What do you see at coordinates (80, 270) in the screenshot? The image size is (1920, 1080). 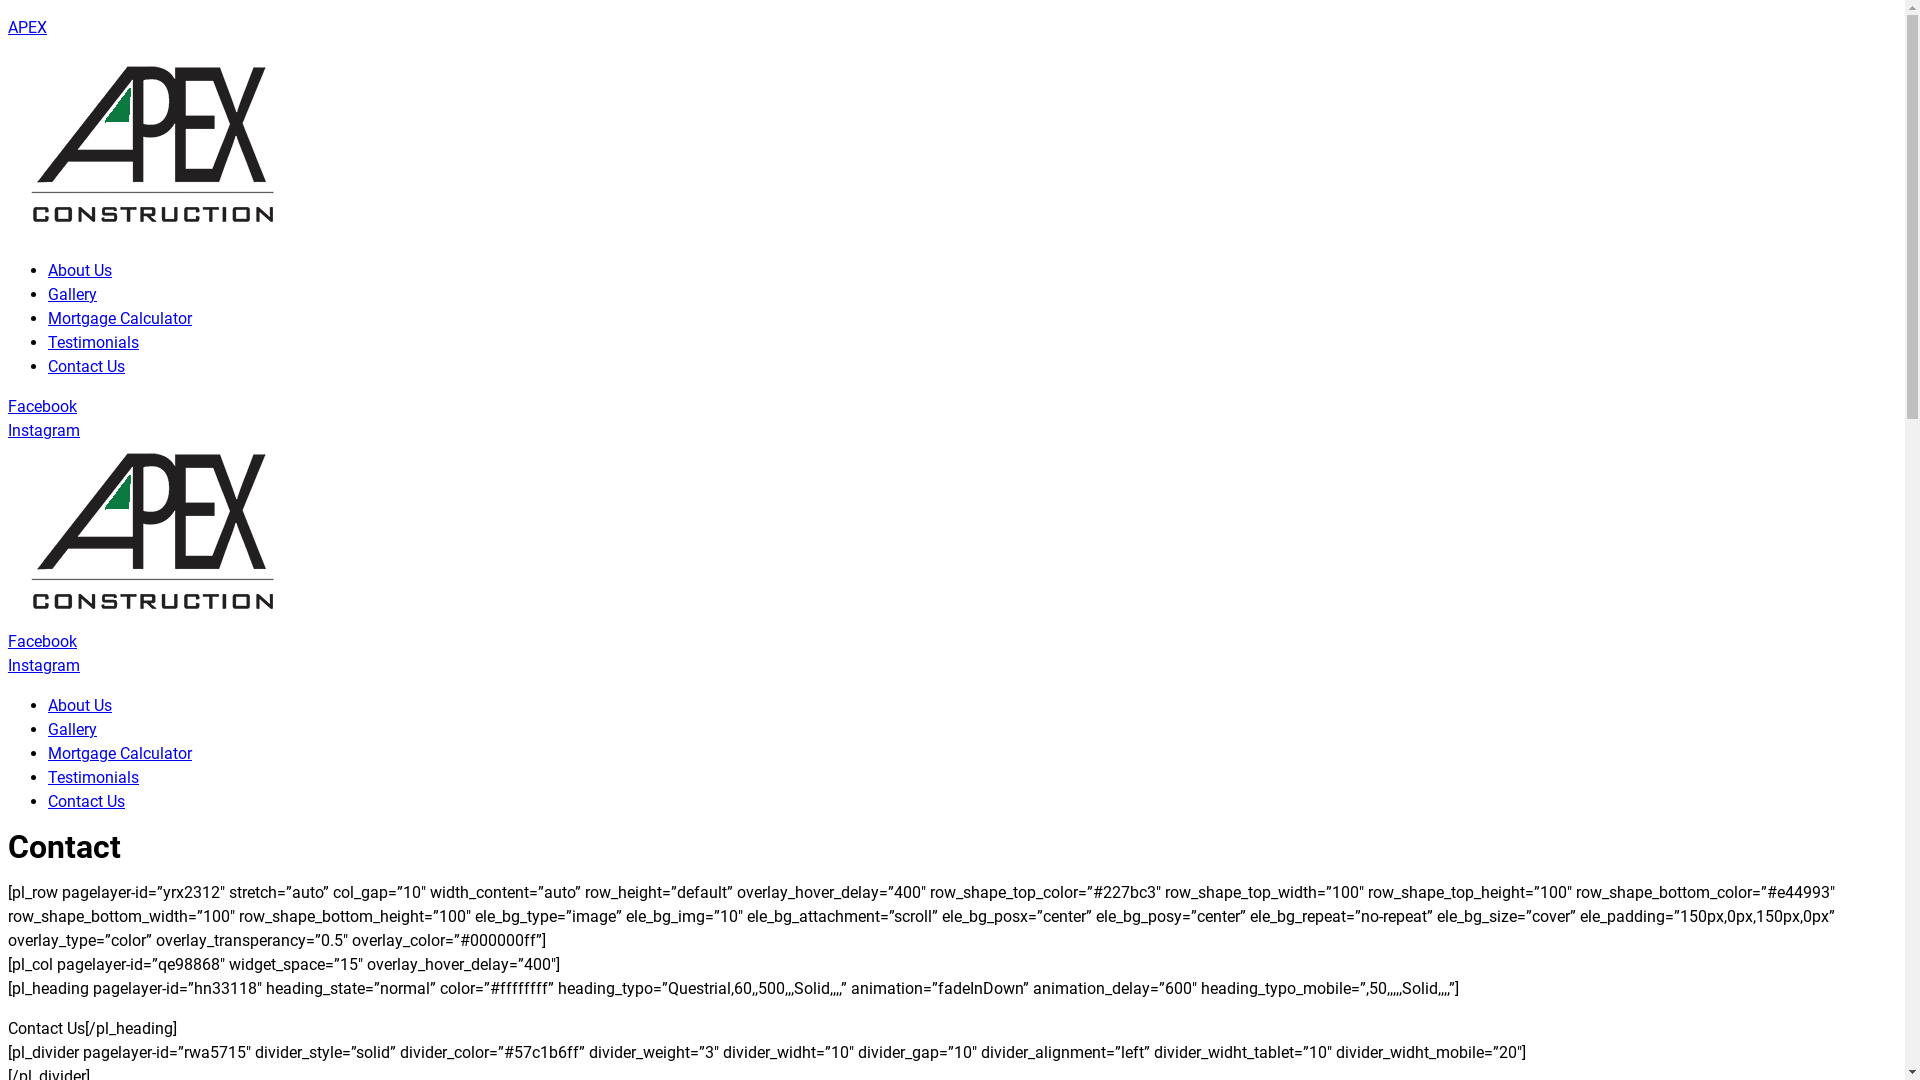 I see `About Us` at bounding box center [80, 270].